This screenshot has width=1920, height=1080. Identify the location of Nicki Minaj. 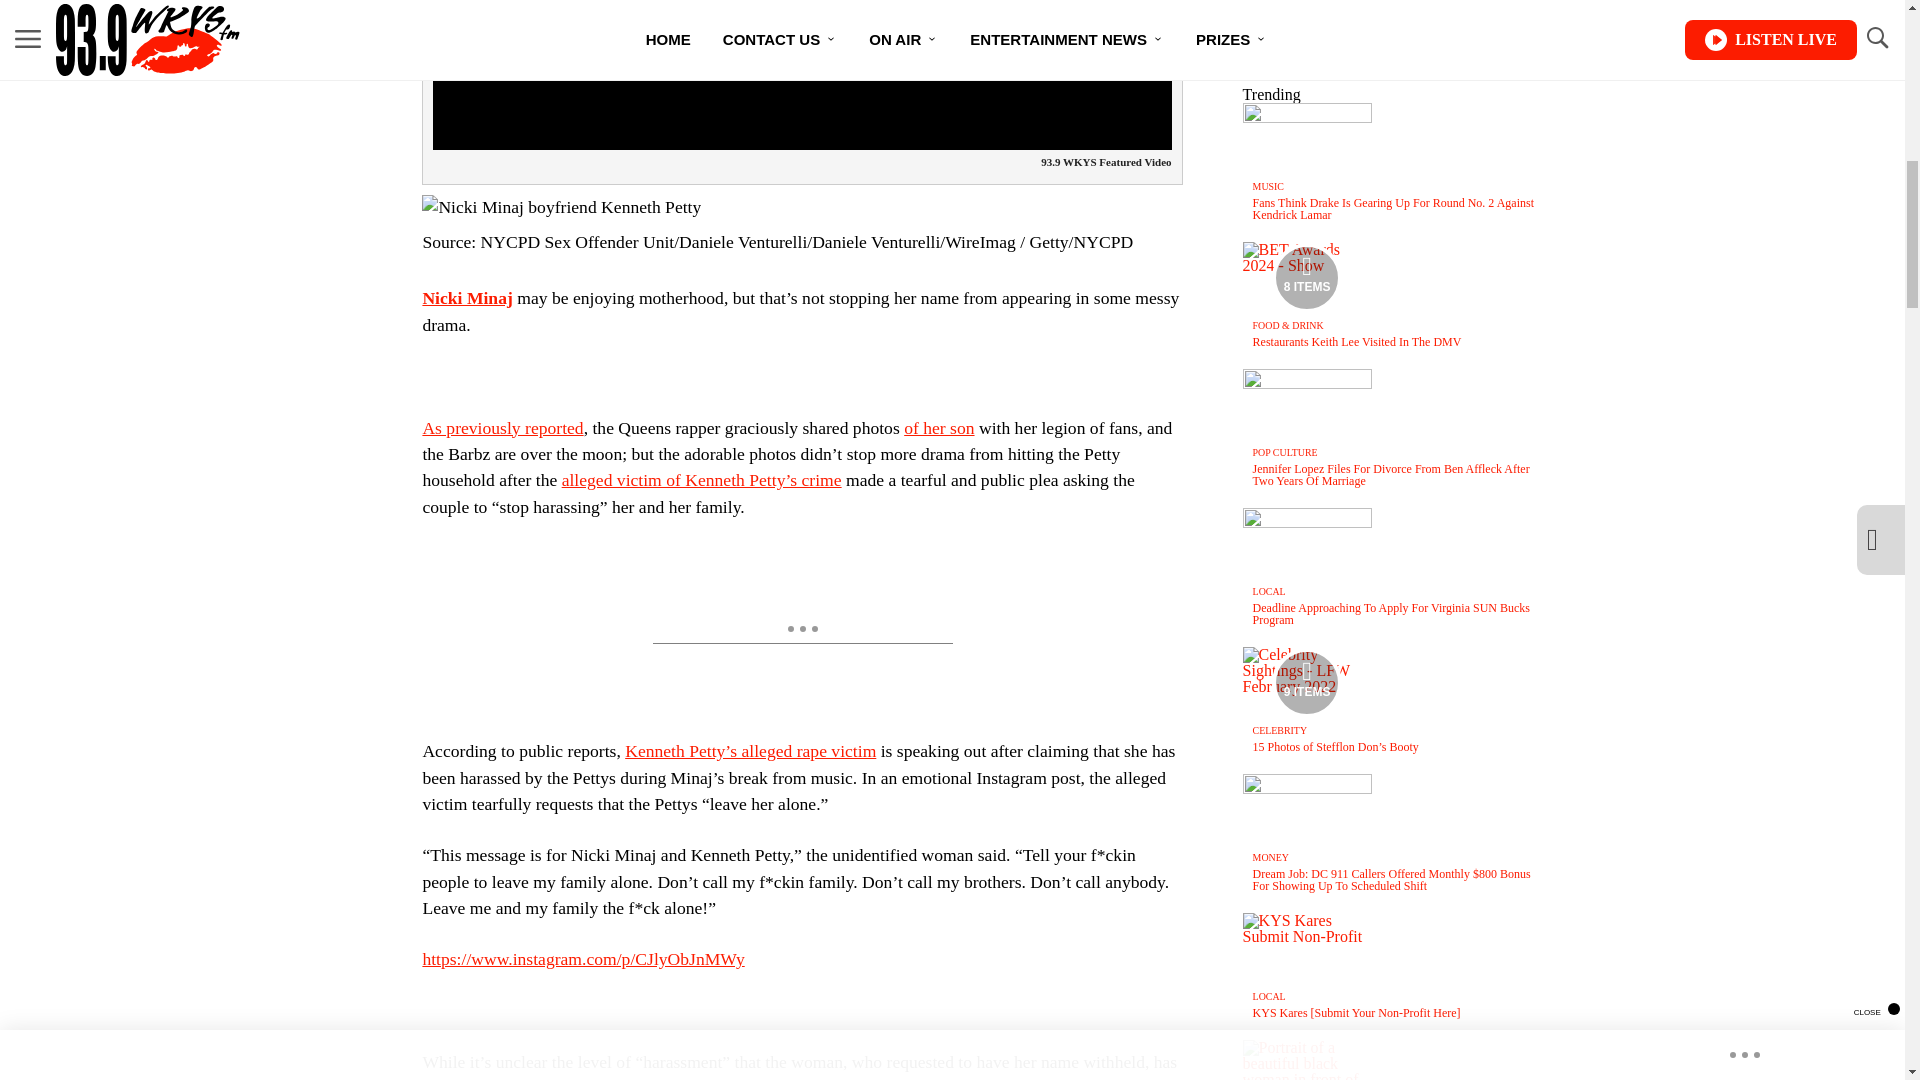
(467, 298).